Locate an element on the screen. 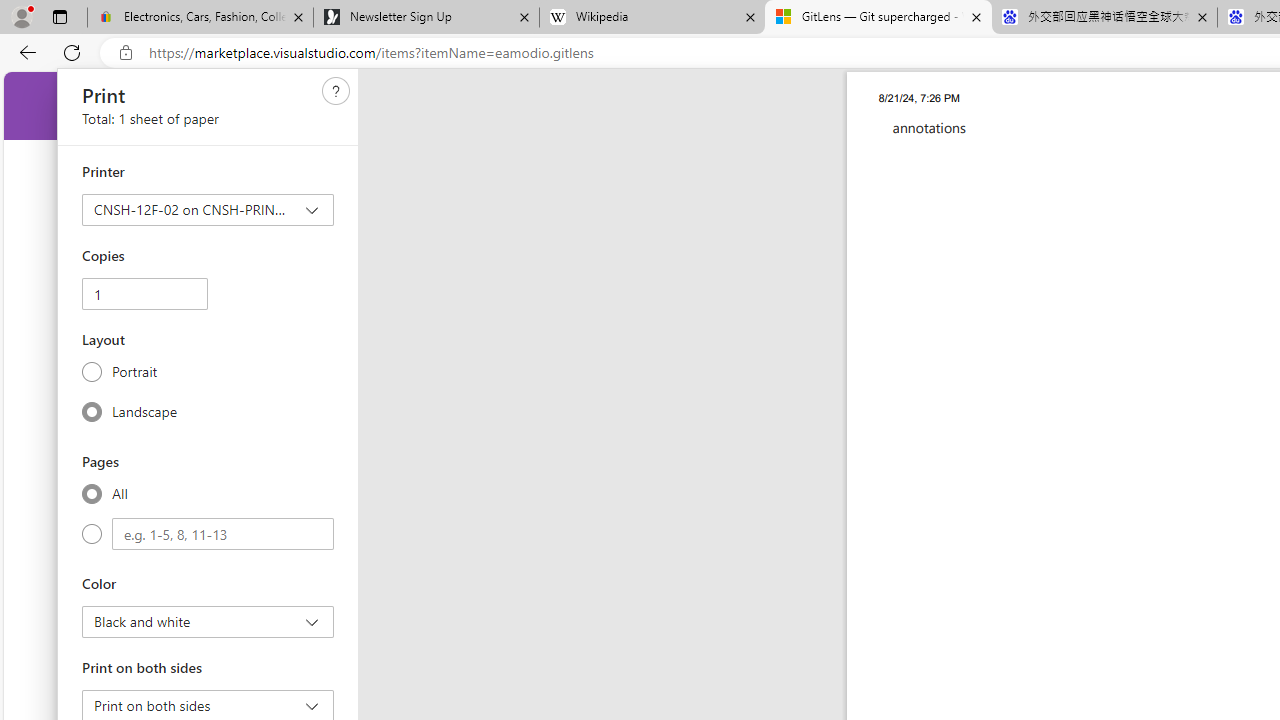 The width and height of the screenshot is (1280, 720). Custom is located at coordinates (92, 534).